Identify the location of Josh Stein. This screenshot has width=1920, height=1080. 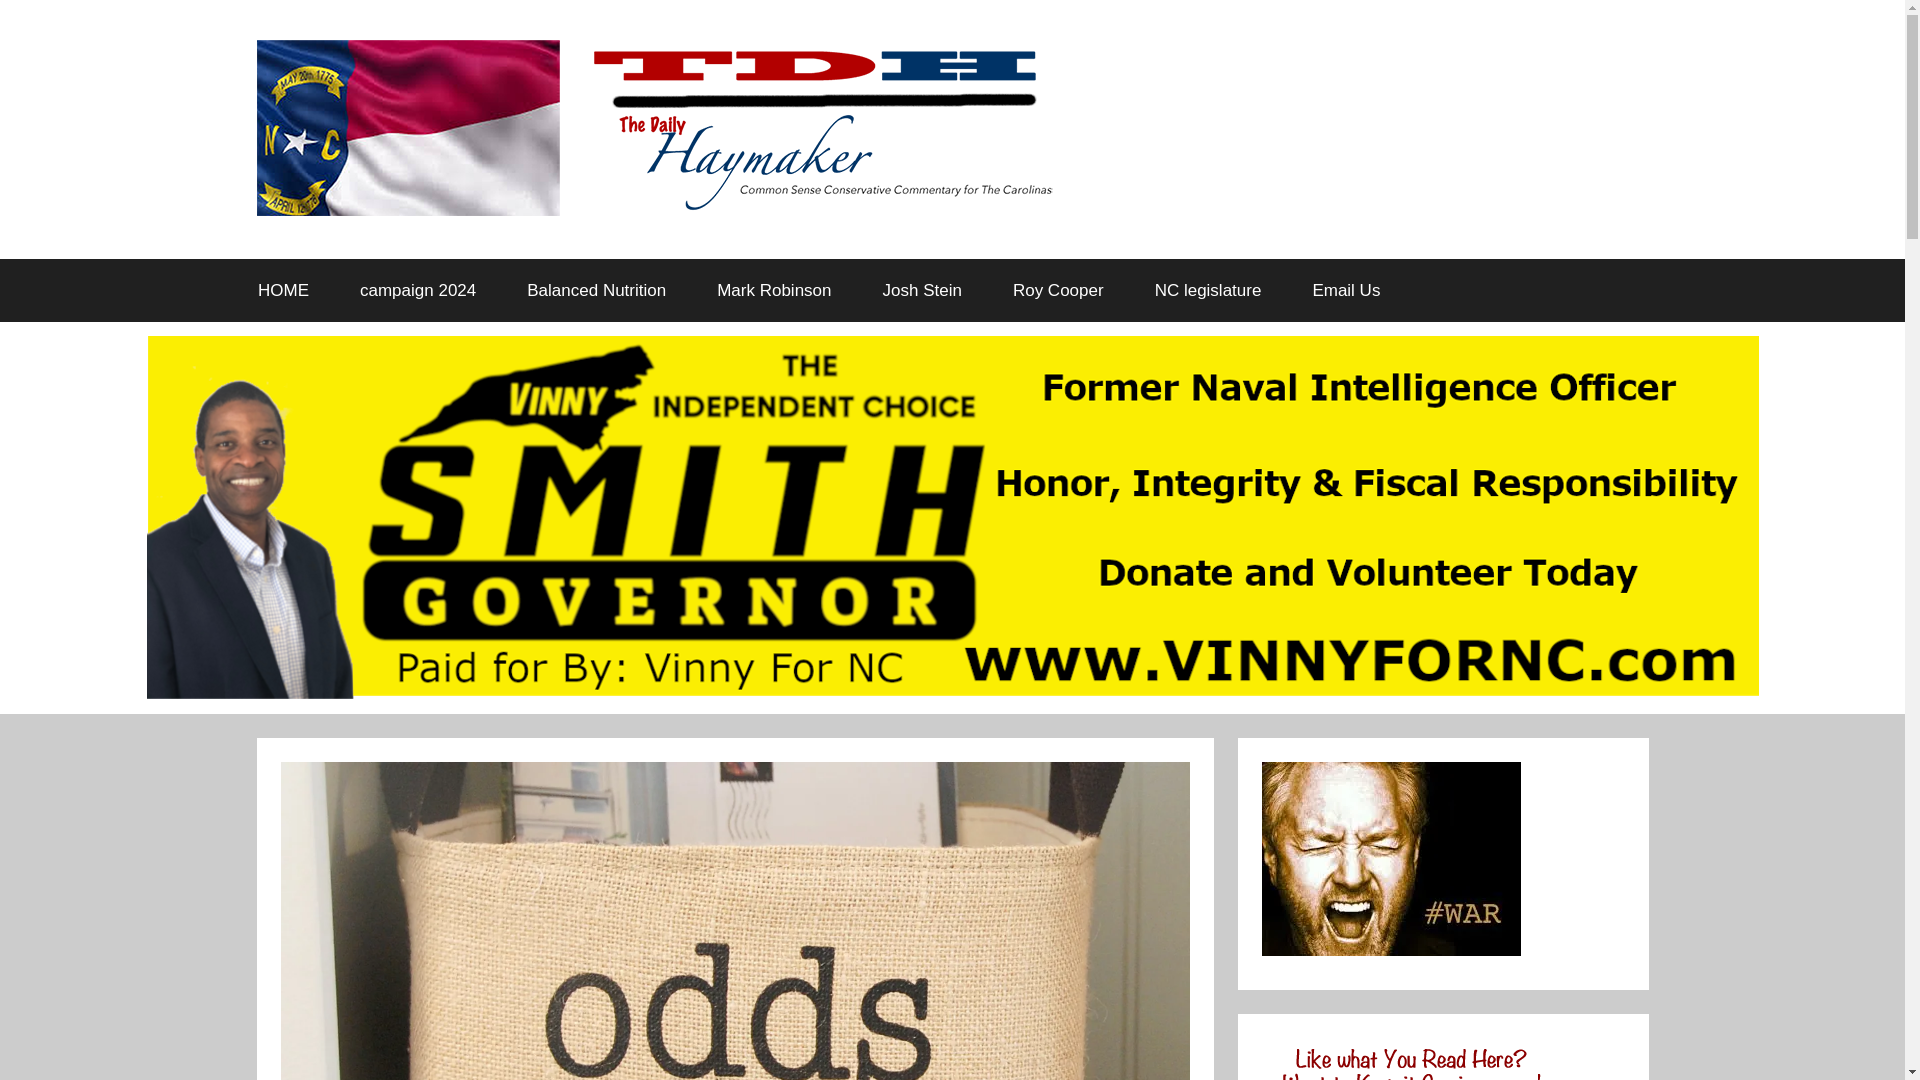
(921, 290).